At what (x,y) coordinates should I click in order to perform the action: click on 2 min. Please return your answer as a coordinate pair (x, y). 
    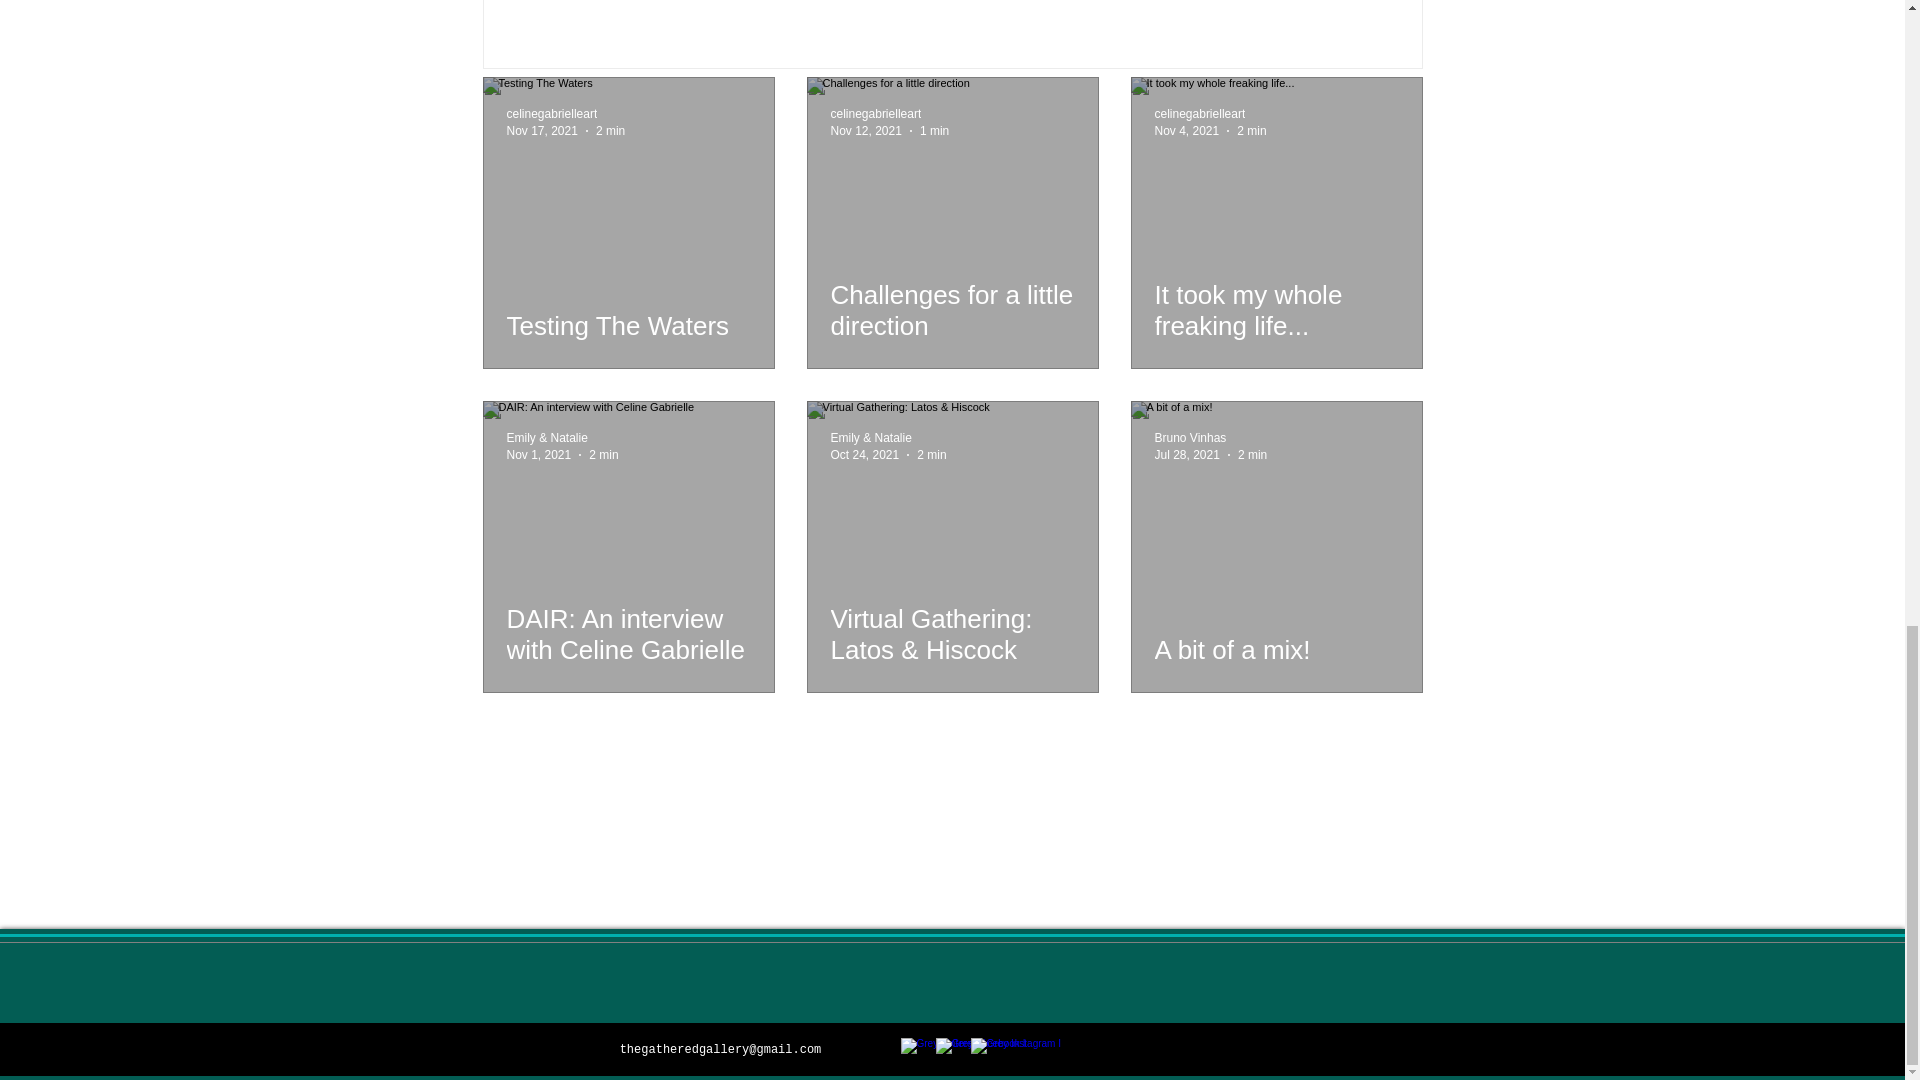
    Looking at the image, I should click on (604, 454).